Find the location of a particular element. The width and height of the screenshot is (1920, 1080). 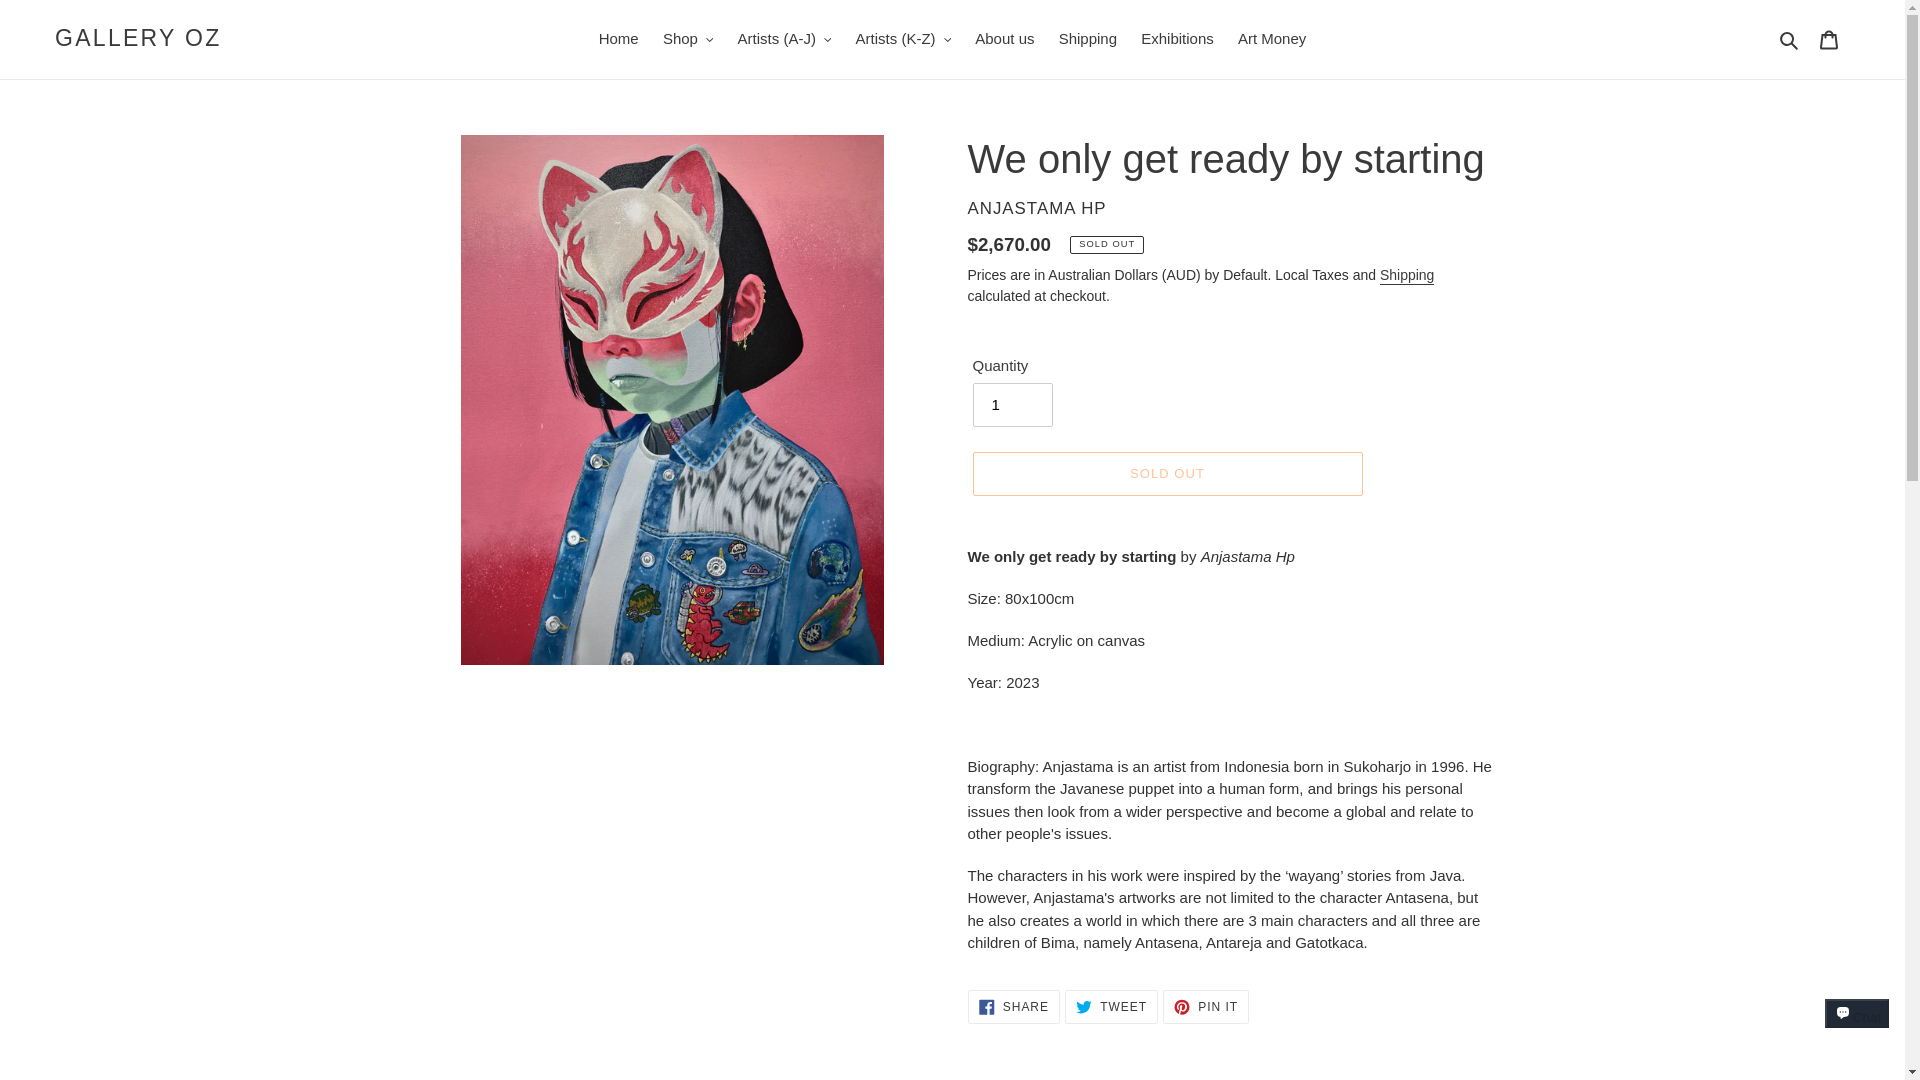

GALLERY OZ is located at coordinates (138, 38).